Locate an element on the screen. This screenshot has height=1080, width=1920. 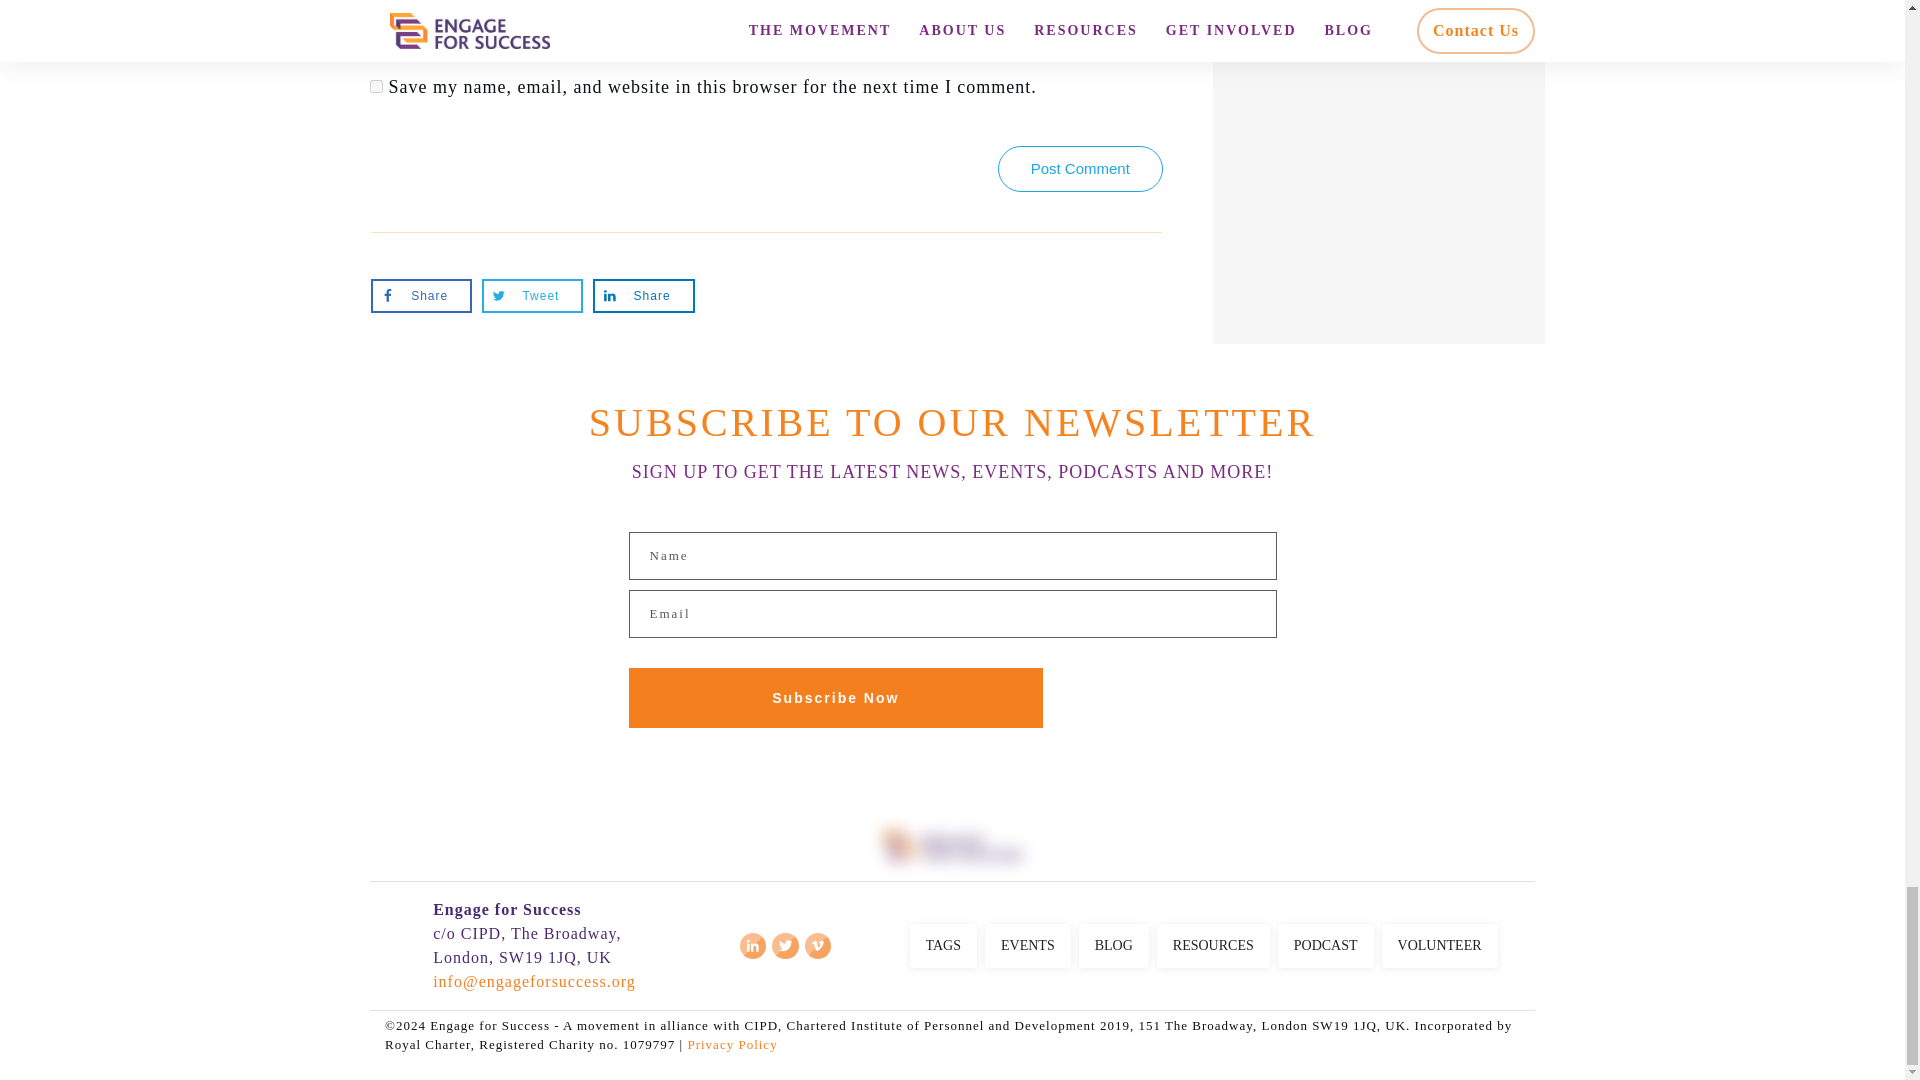
yes is located at coordinates (376, 86).